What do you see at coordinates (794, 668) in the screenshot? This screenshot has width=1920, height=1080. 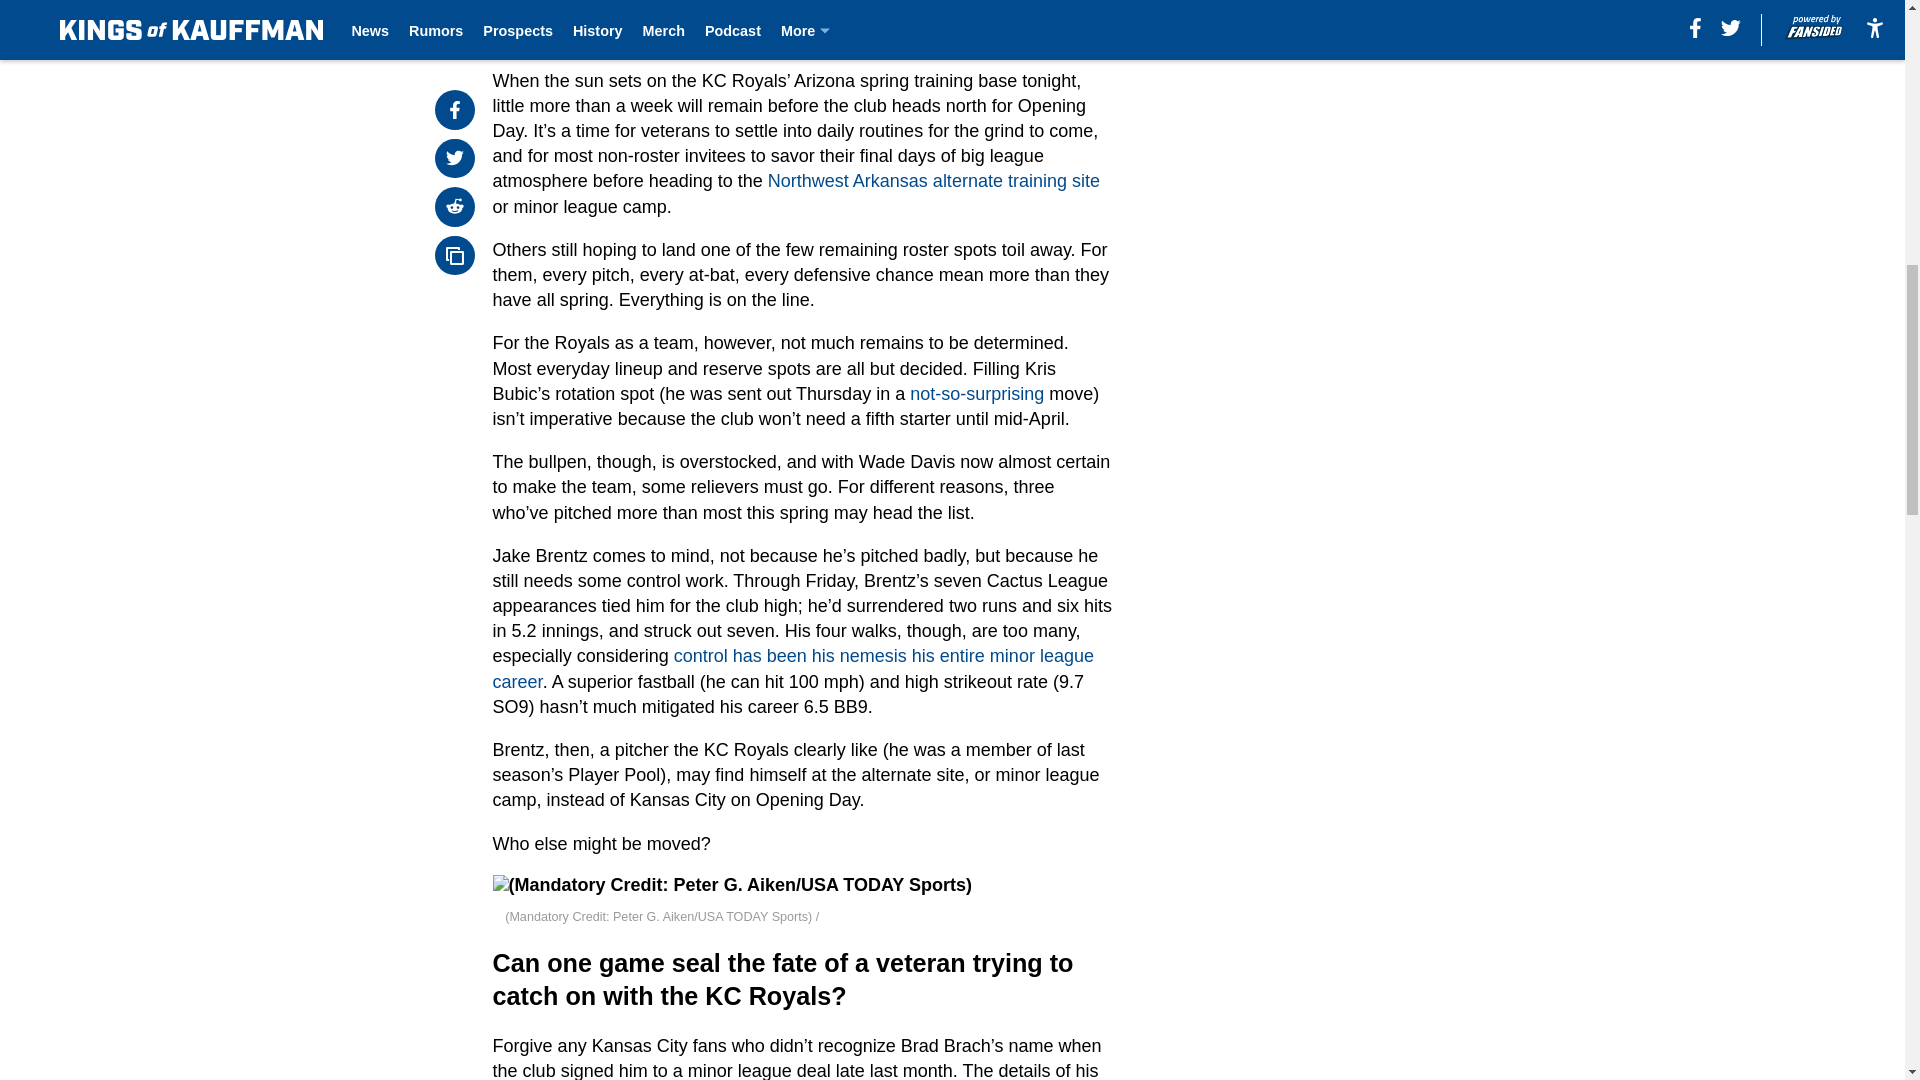 I see `control has been his nemesis his entire minor league career` at bounding box center [794, 668].